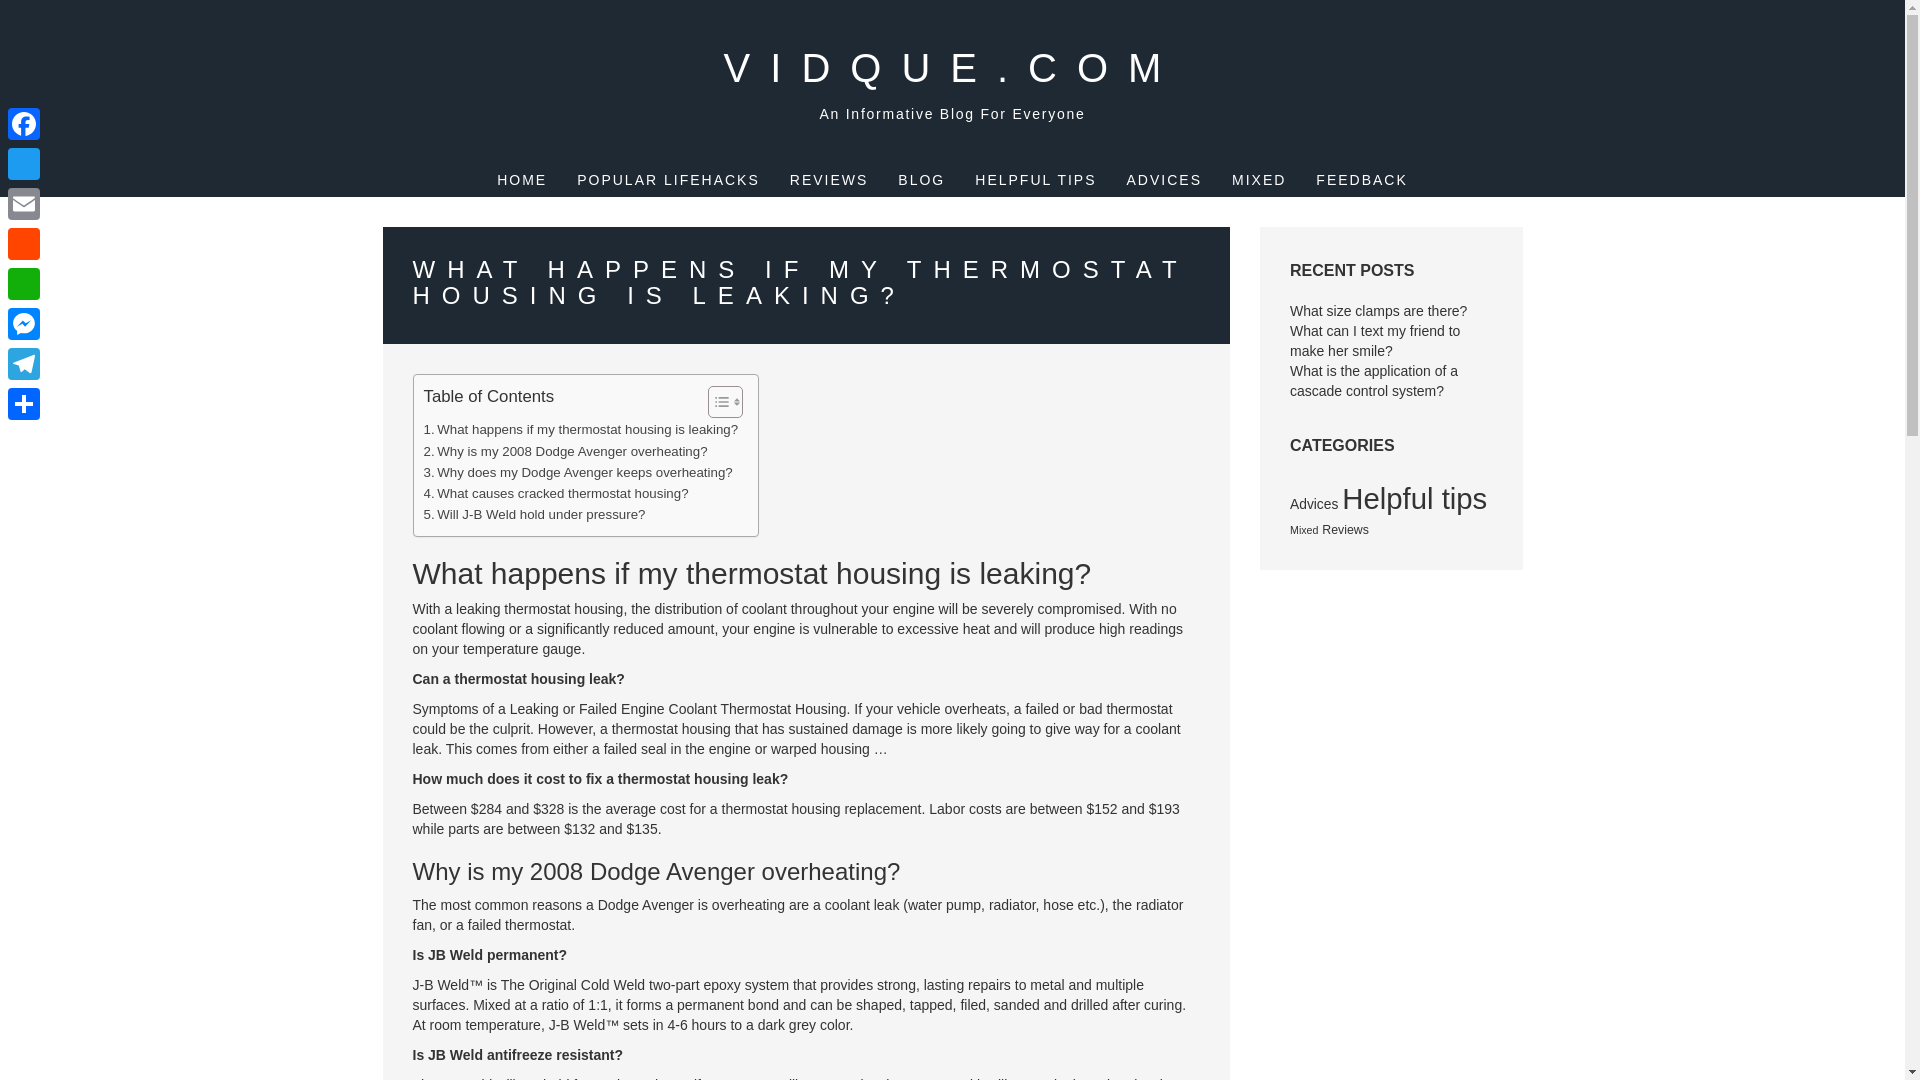 The height and width of the screenshot is (1080, 1920). I want to click on Email, so click(24, 203).